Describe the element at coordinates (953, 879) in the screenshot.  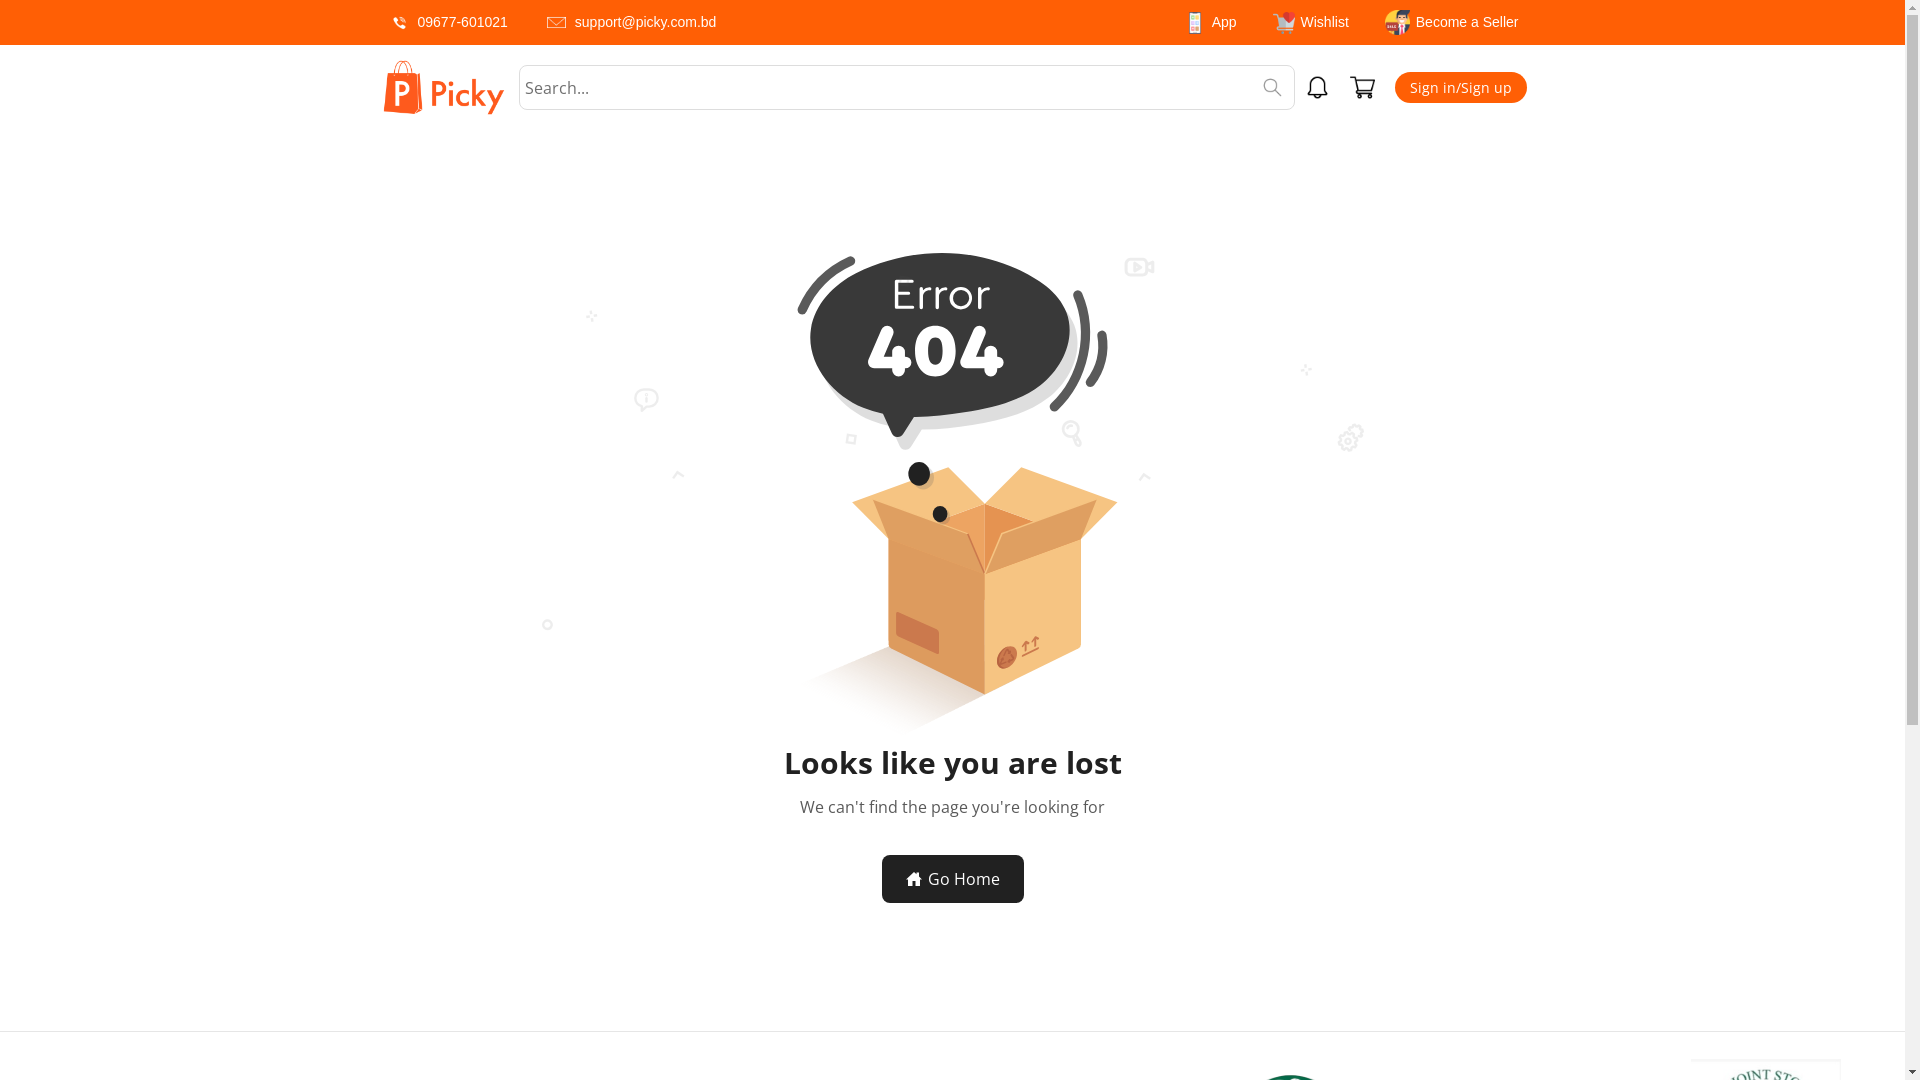
I see `Go Home` at that location.